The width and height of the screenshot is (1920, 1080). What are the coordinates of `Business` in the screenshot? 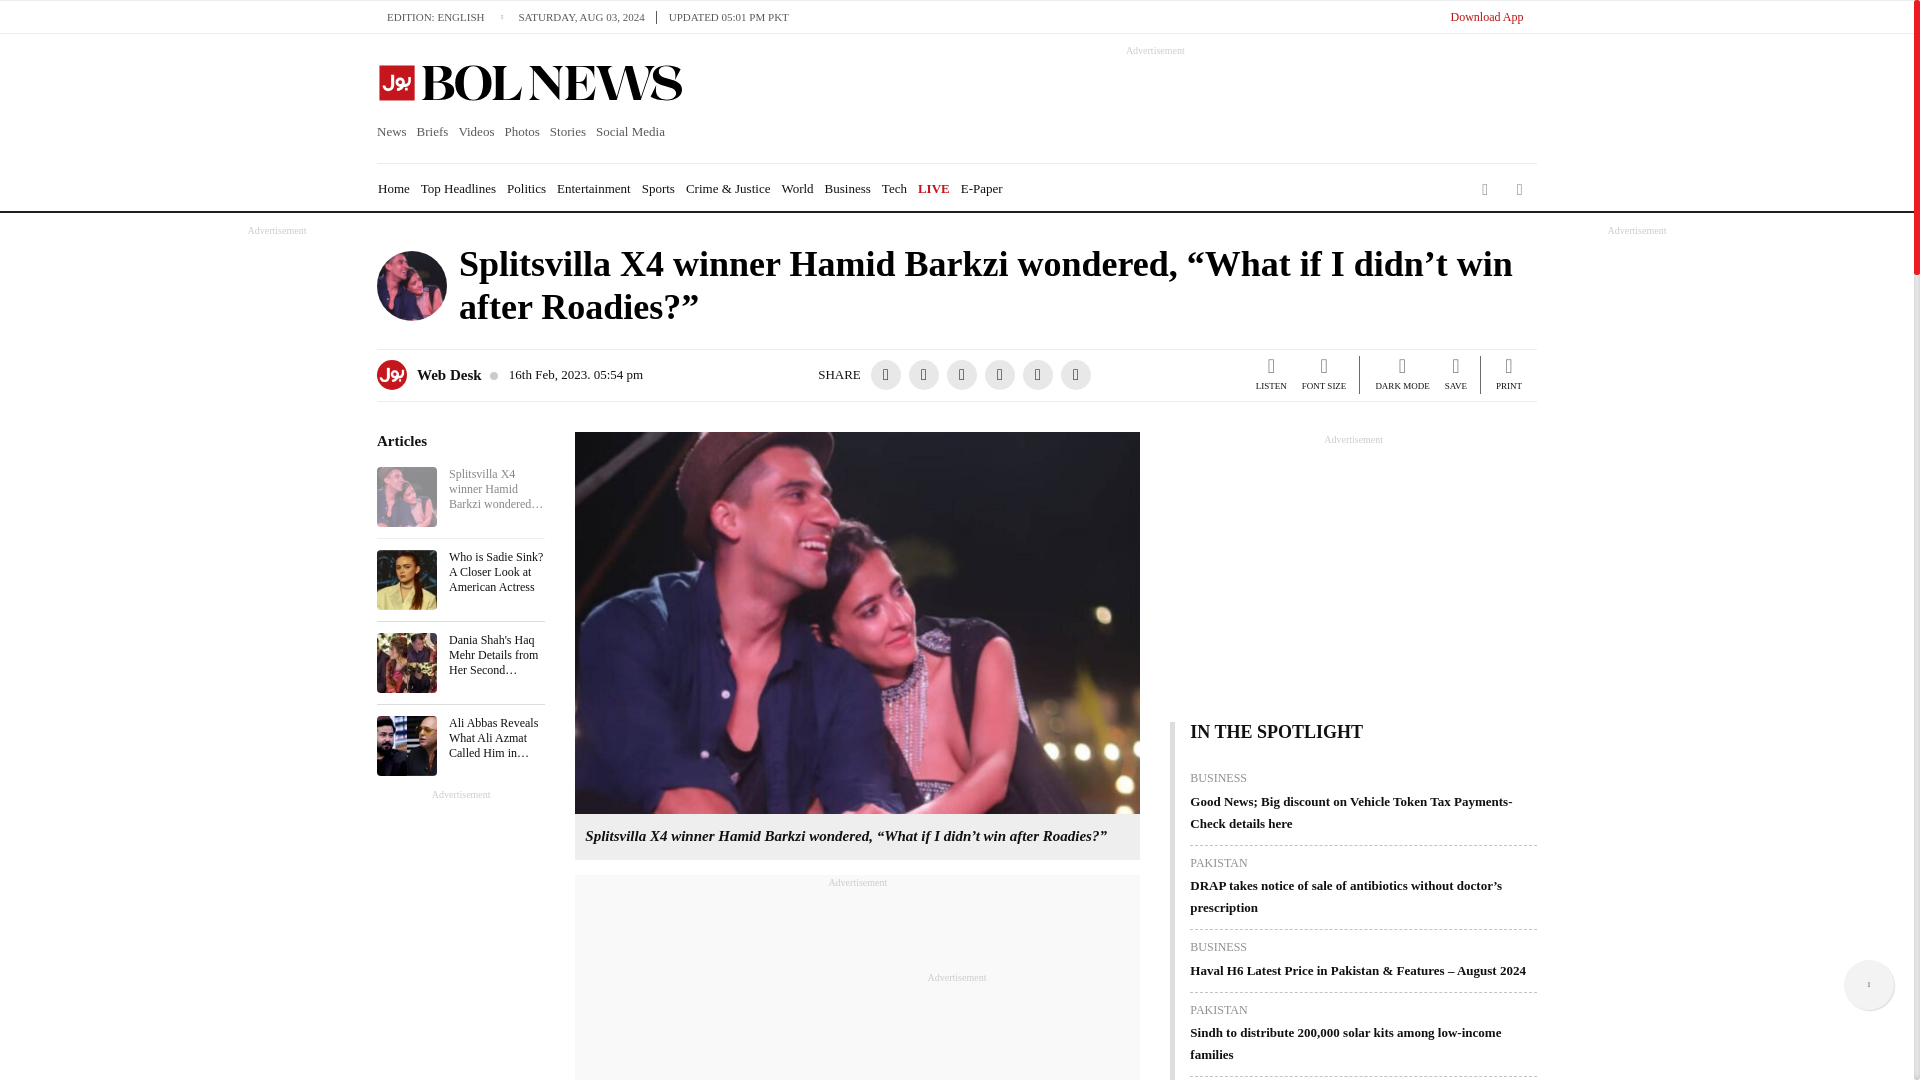 It's located at (848, 188).